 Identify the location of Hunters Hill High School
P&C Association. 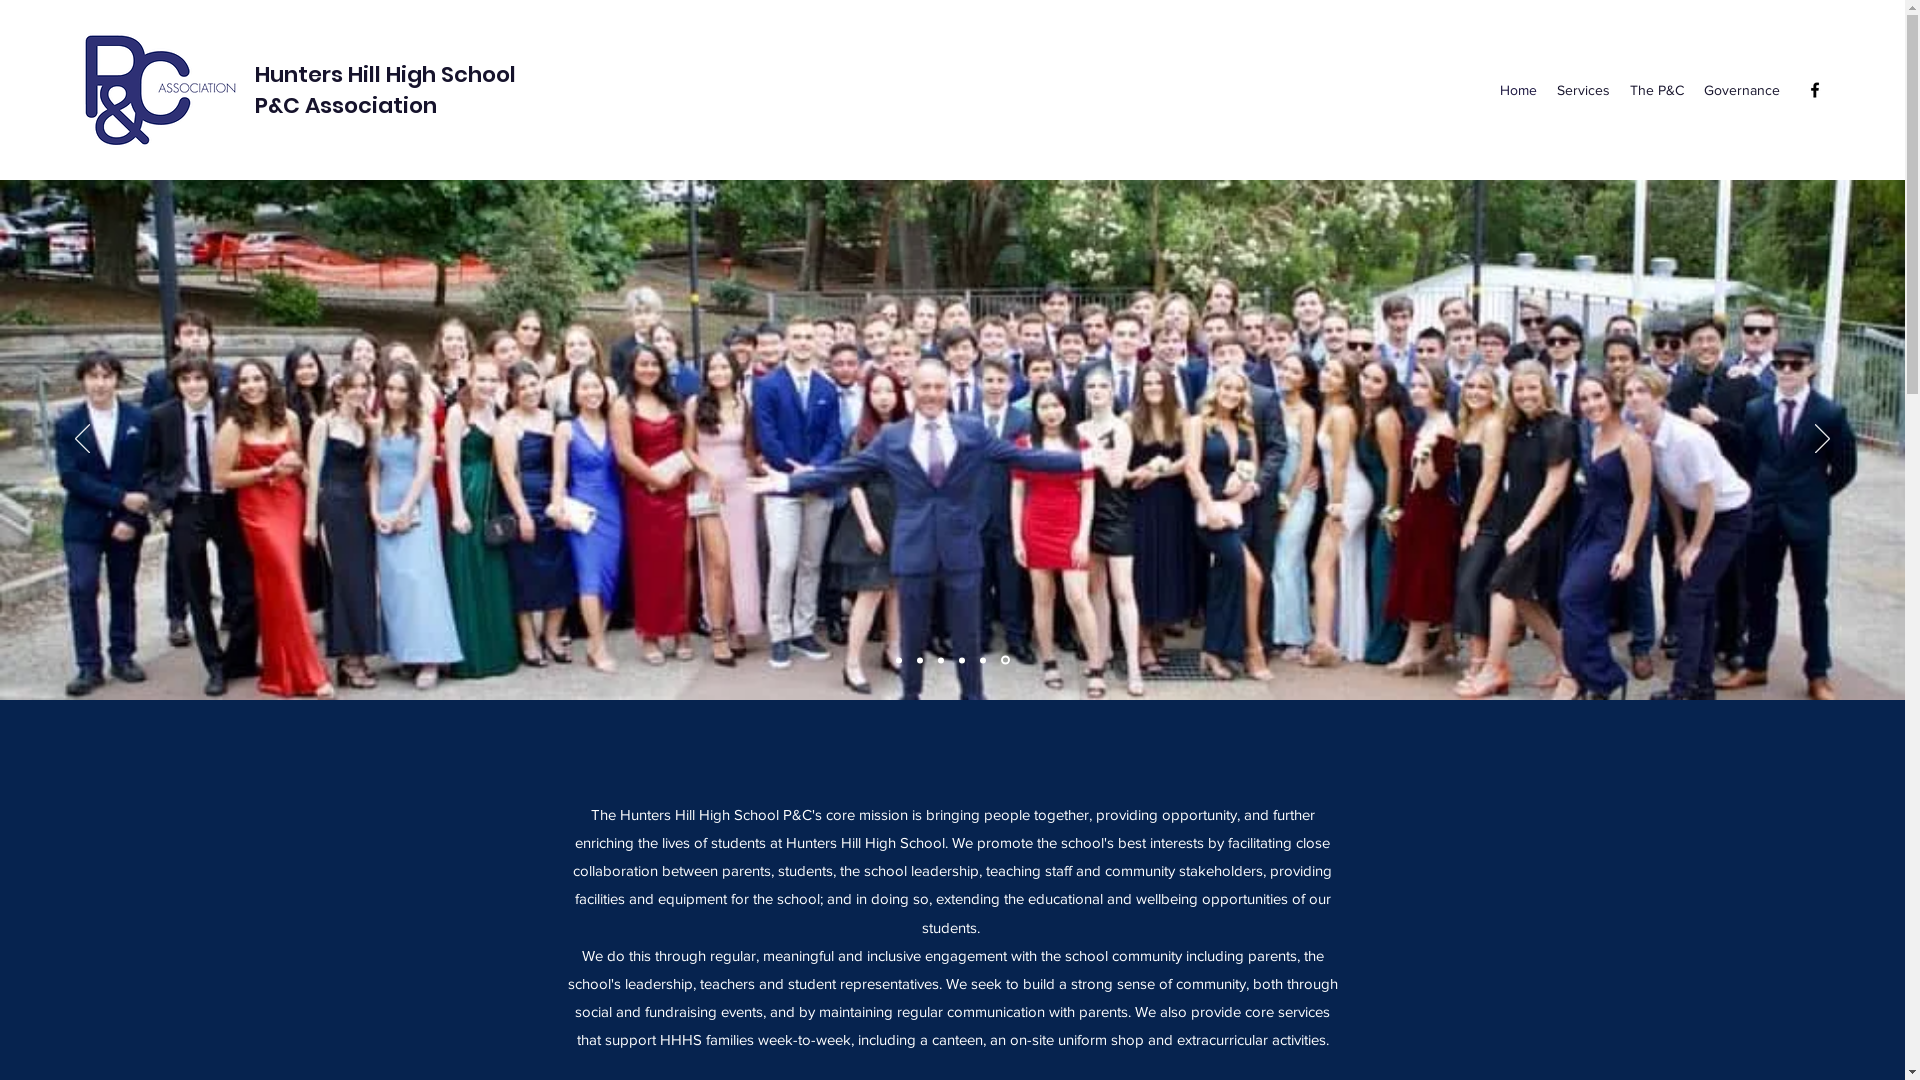
(386, 90).